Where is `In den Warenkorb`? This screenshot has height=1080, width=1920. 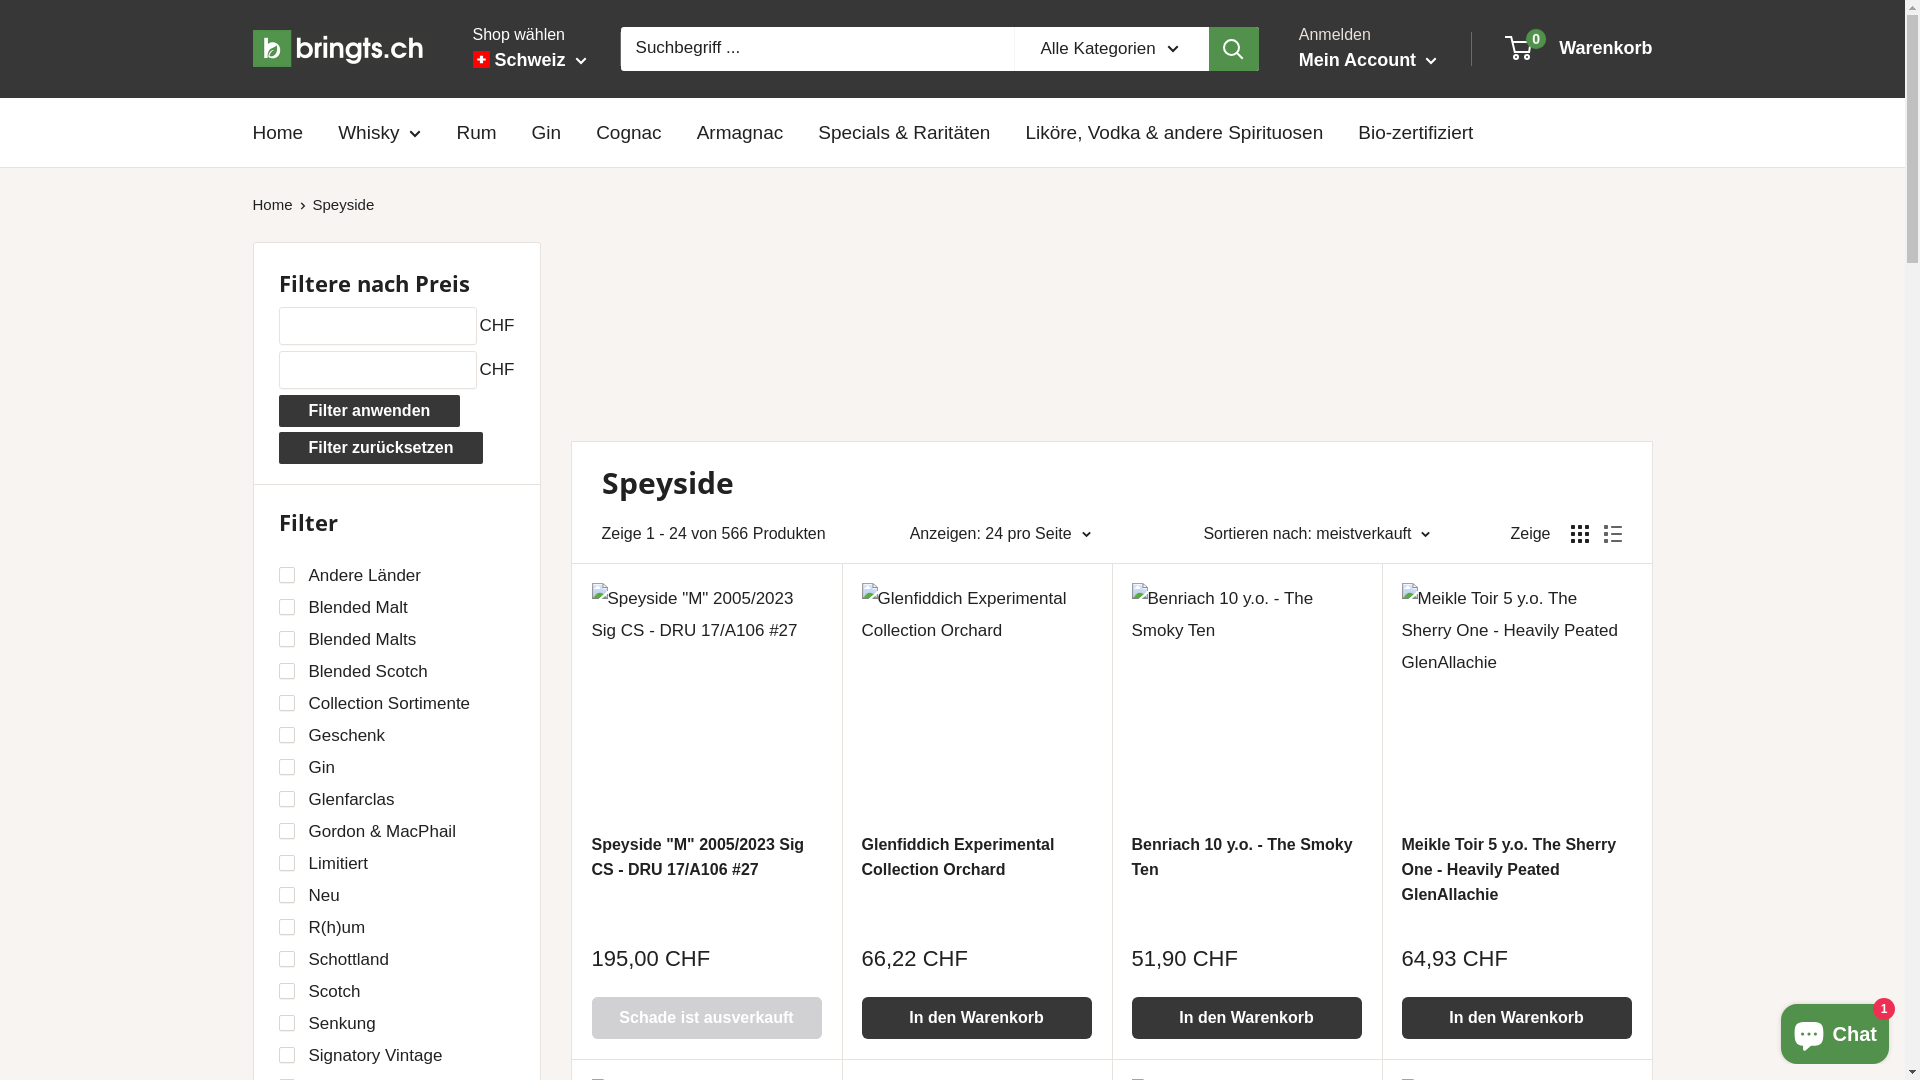 In den Warenkorb is located at coordinates (977, 1018).